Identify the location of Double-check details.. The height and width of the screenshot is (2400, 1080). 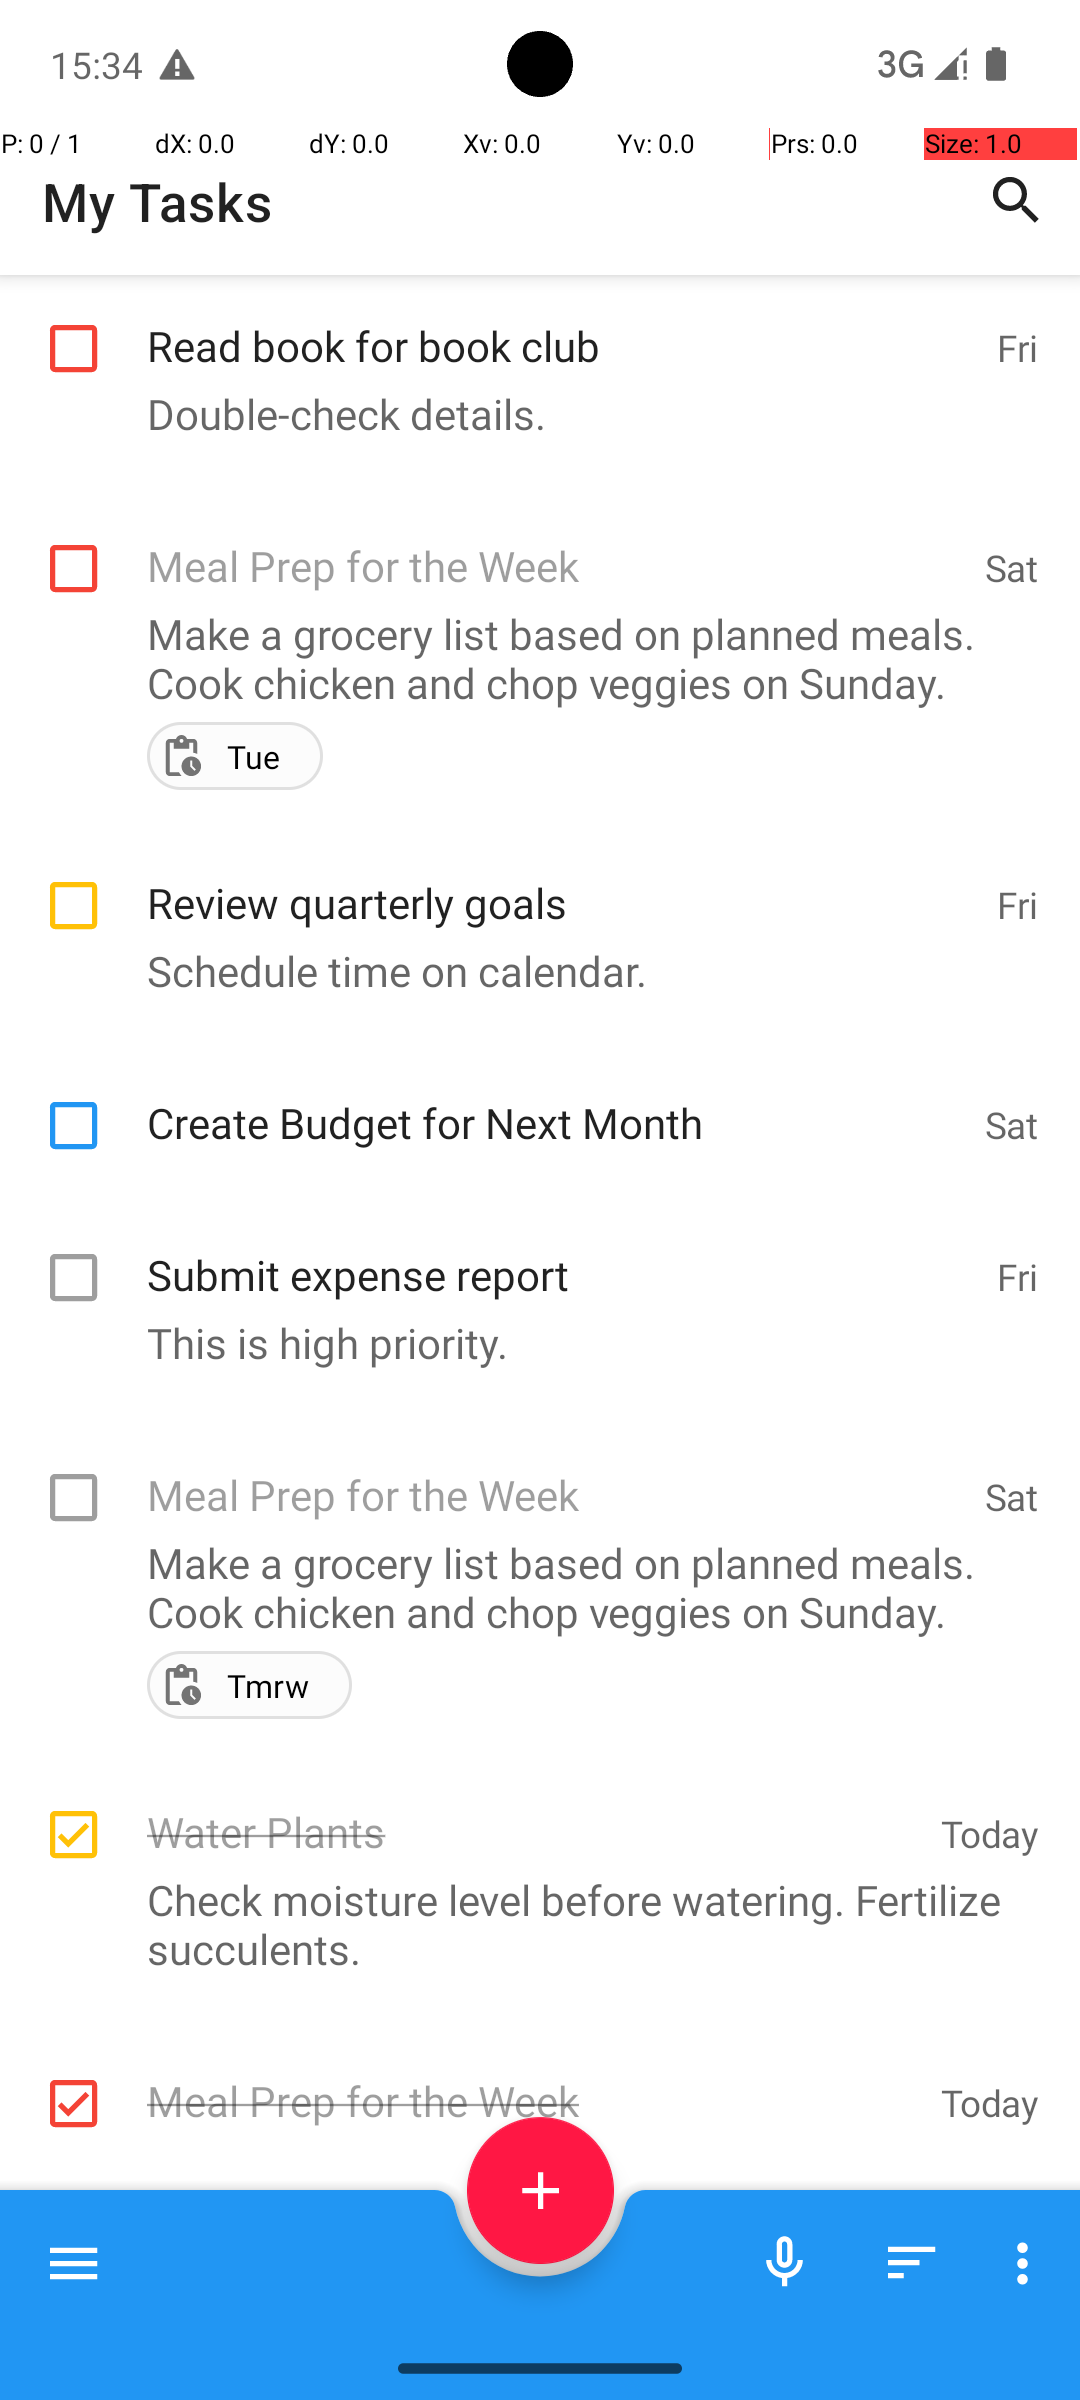
(530, 414).